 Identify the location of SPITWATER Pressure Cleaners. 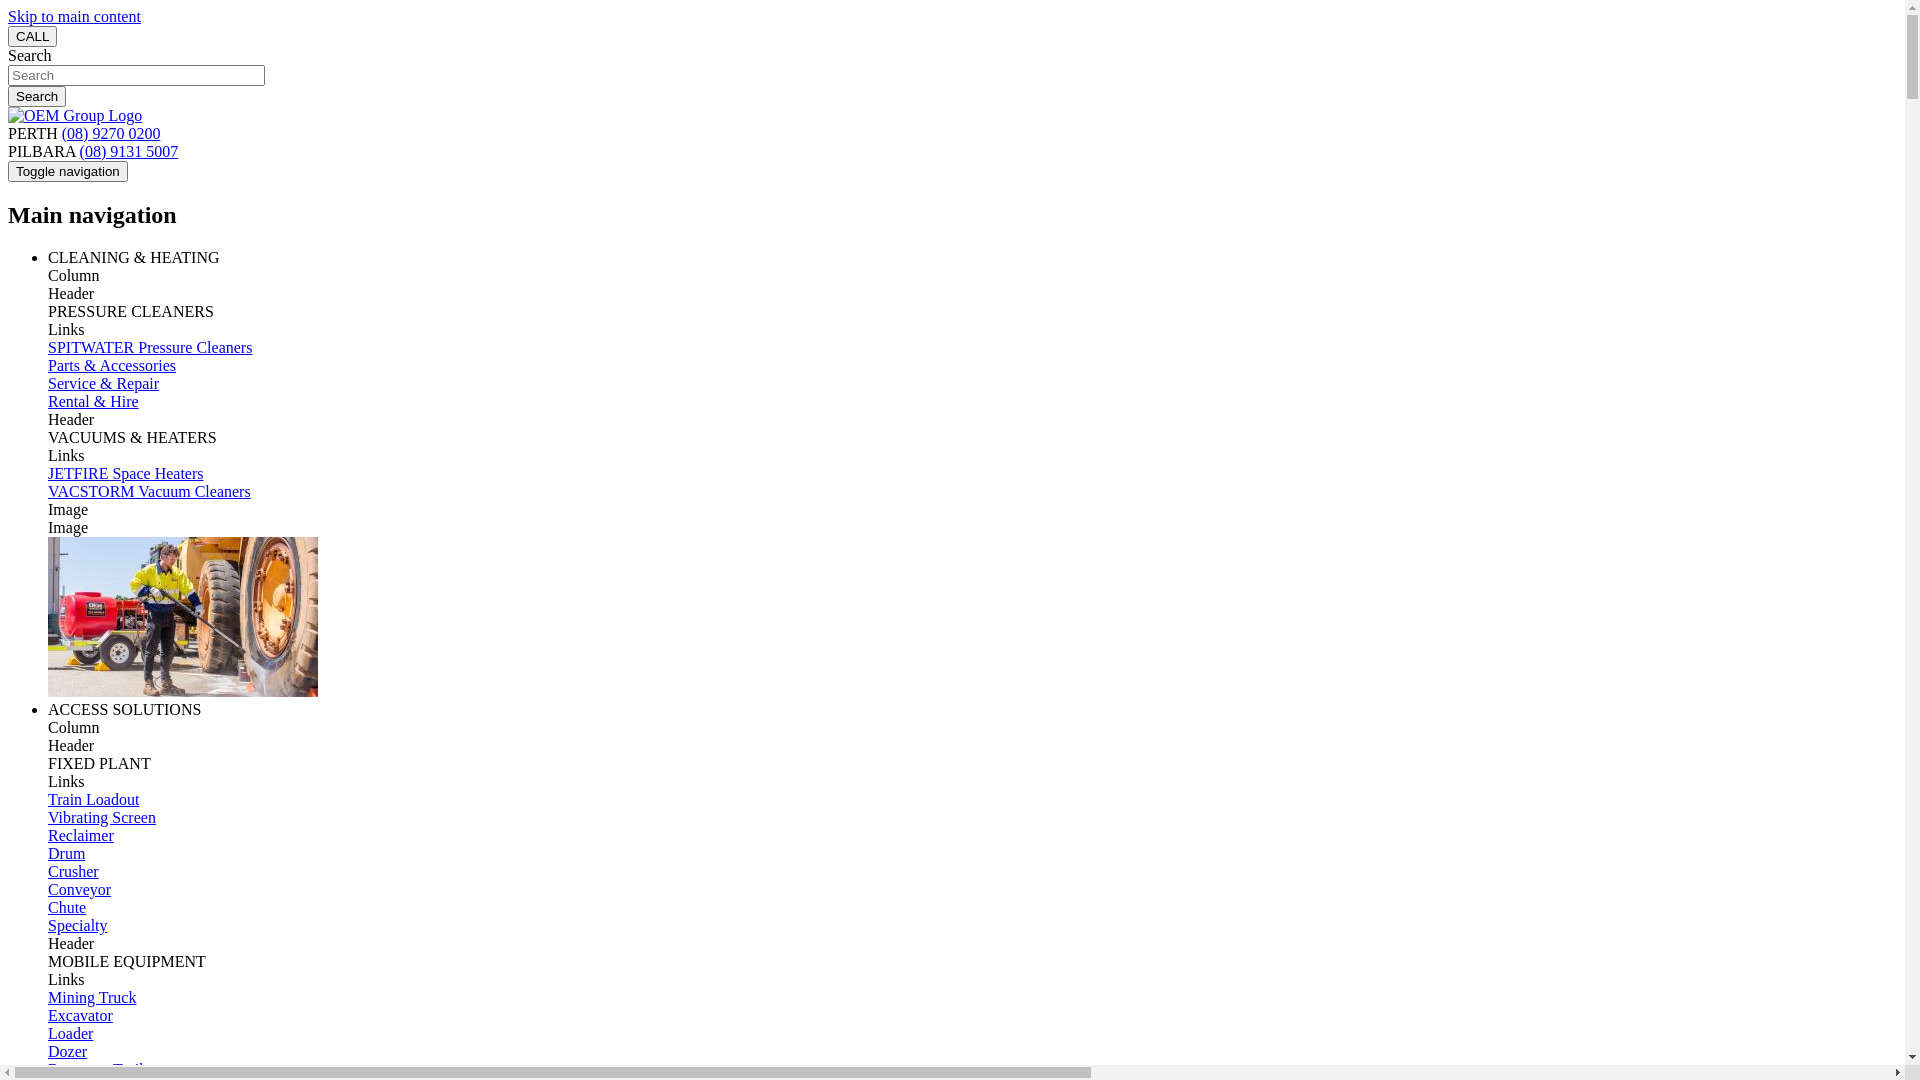
(150, 348).